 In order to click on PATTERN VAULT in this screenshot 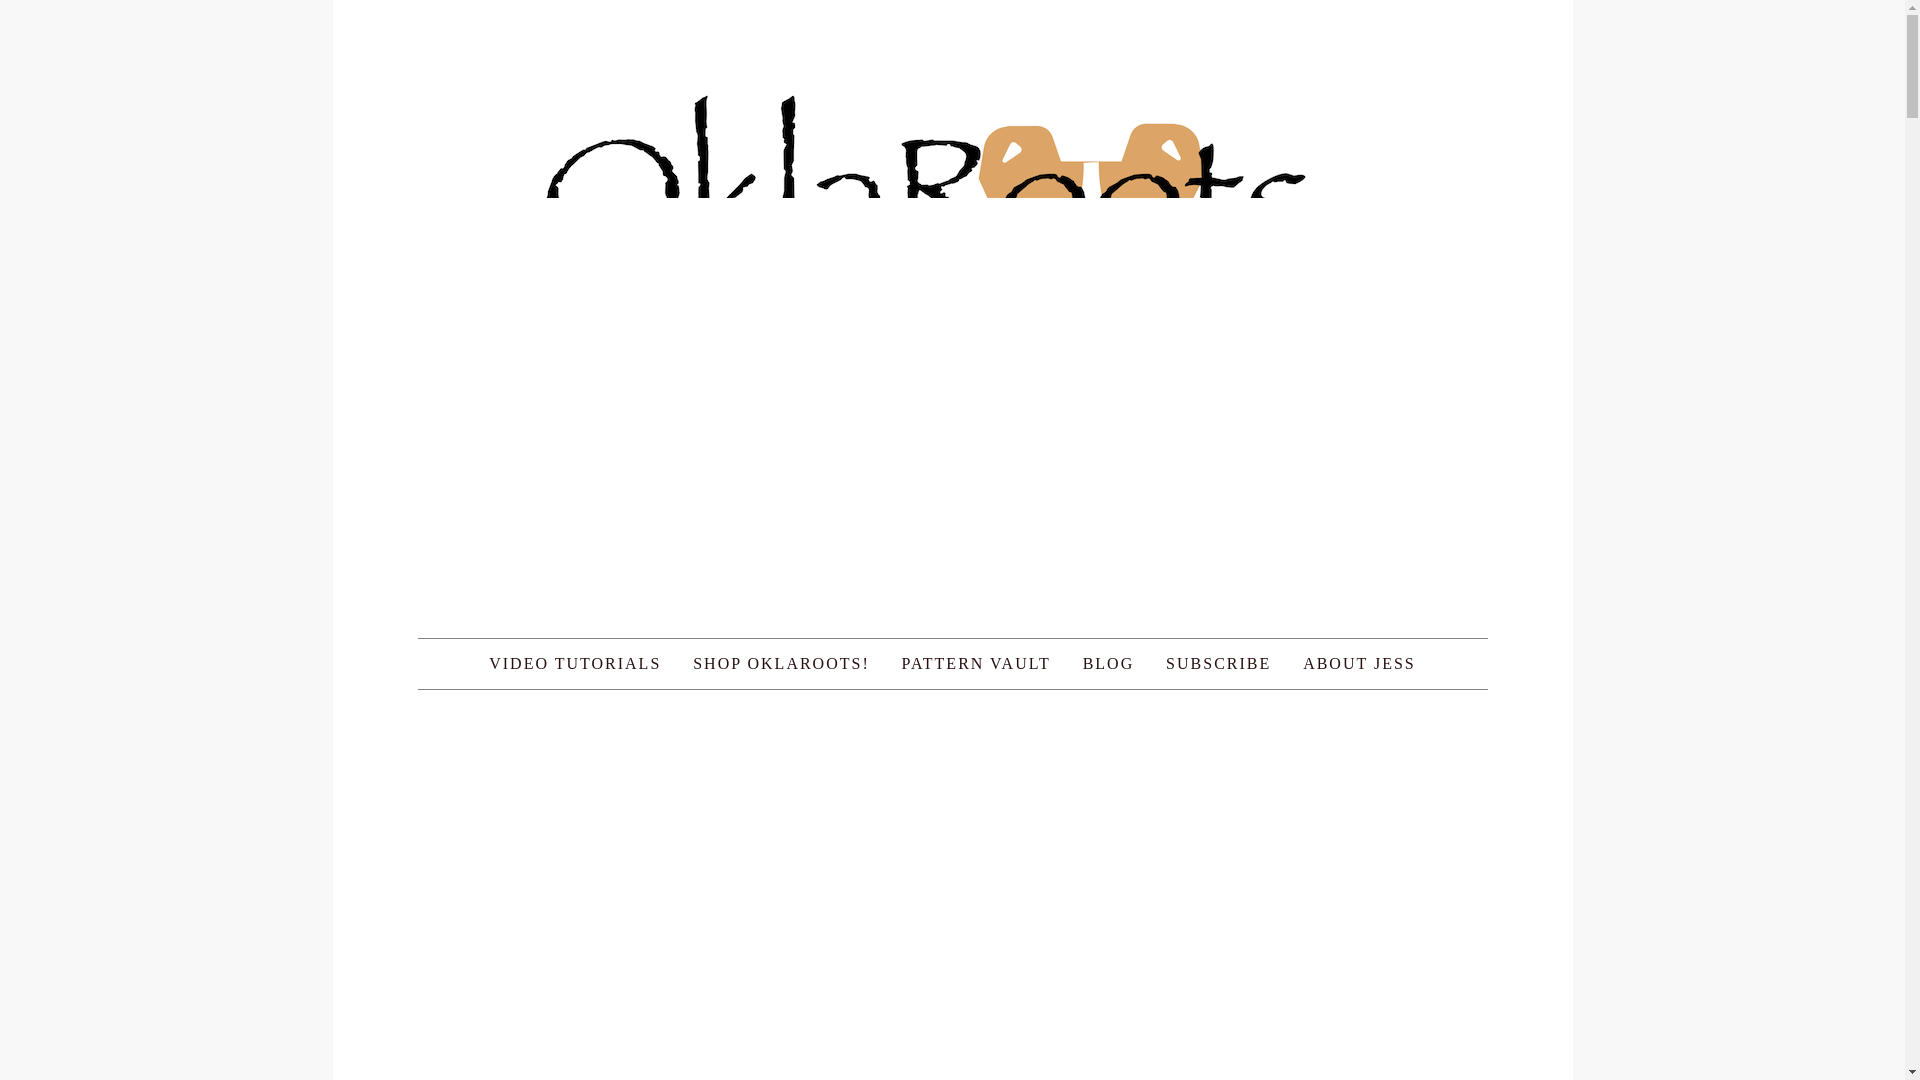, I will do `click(976, 664)`.